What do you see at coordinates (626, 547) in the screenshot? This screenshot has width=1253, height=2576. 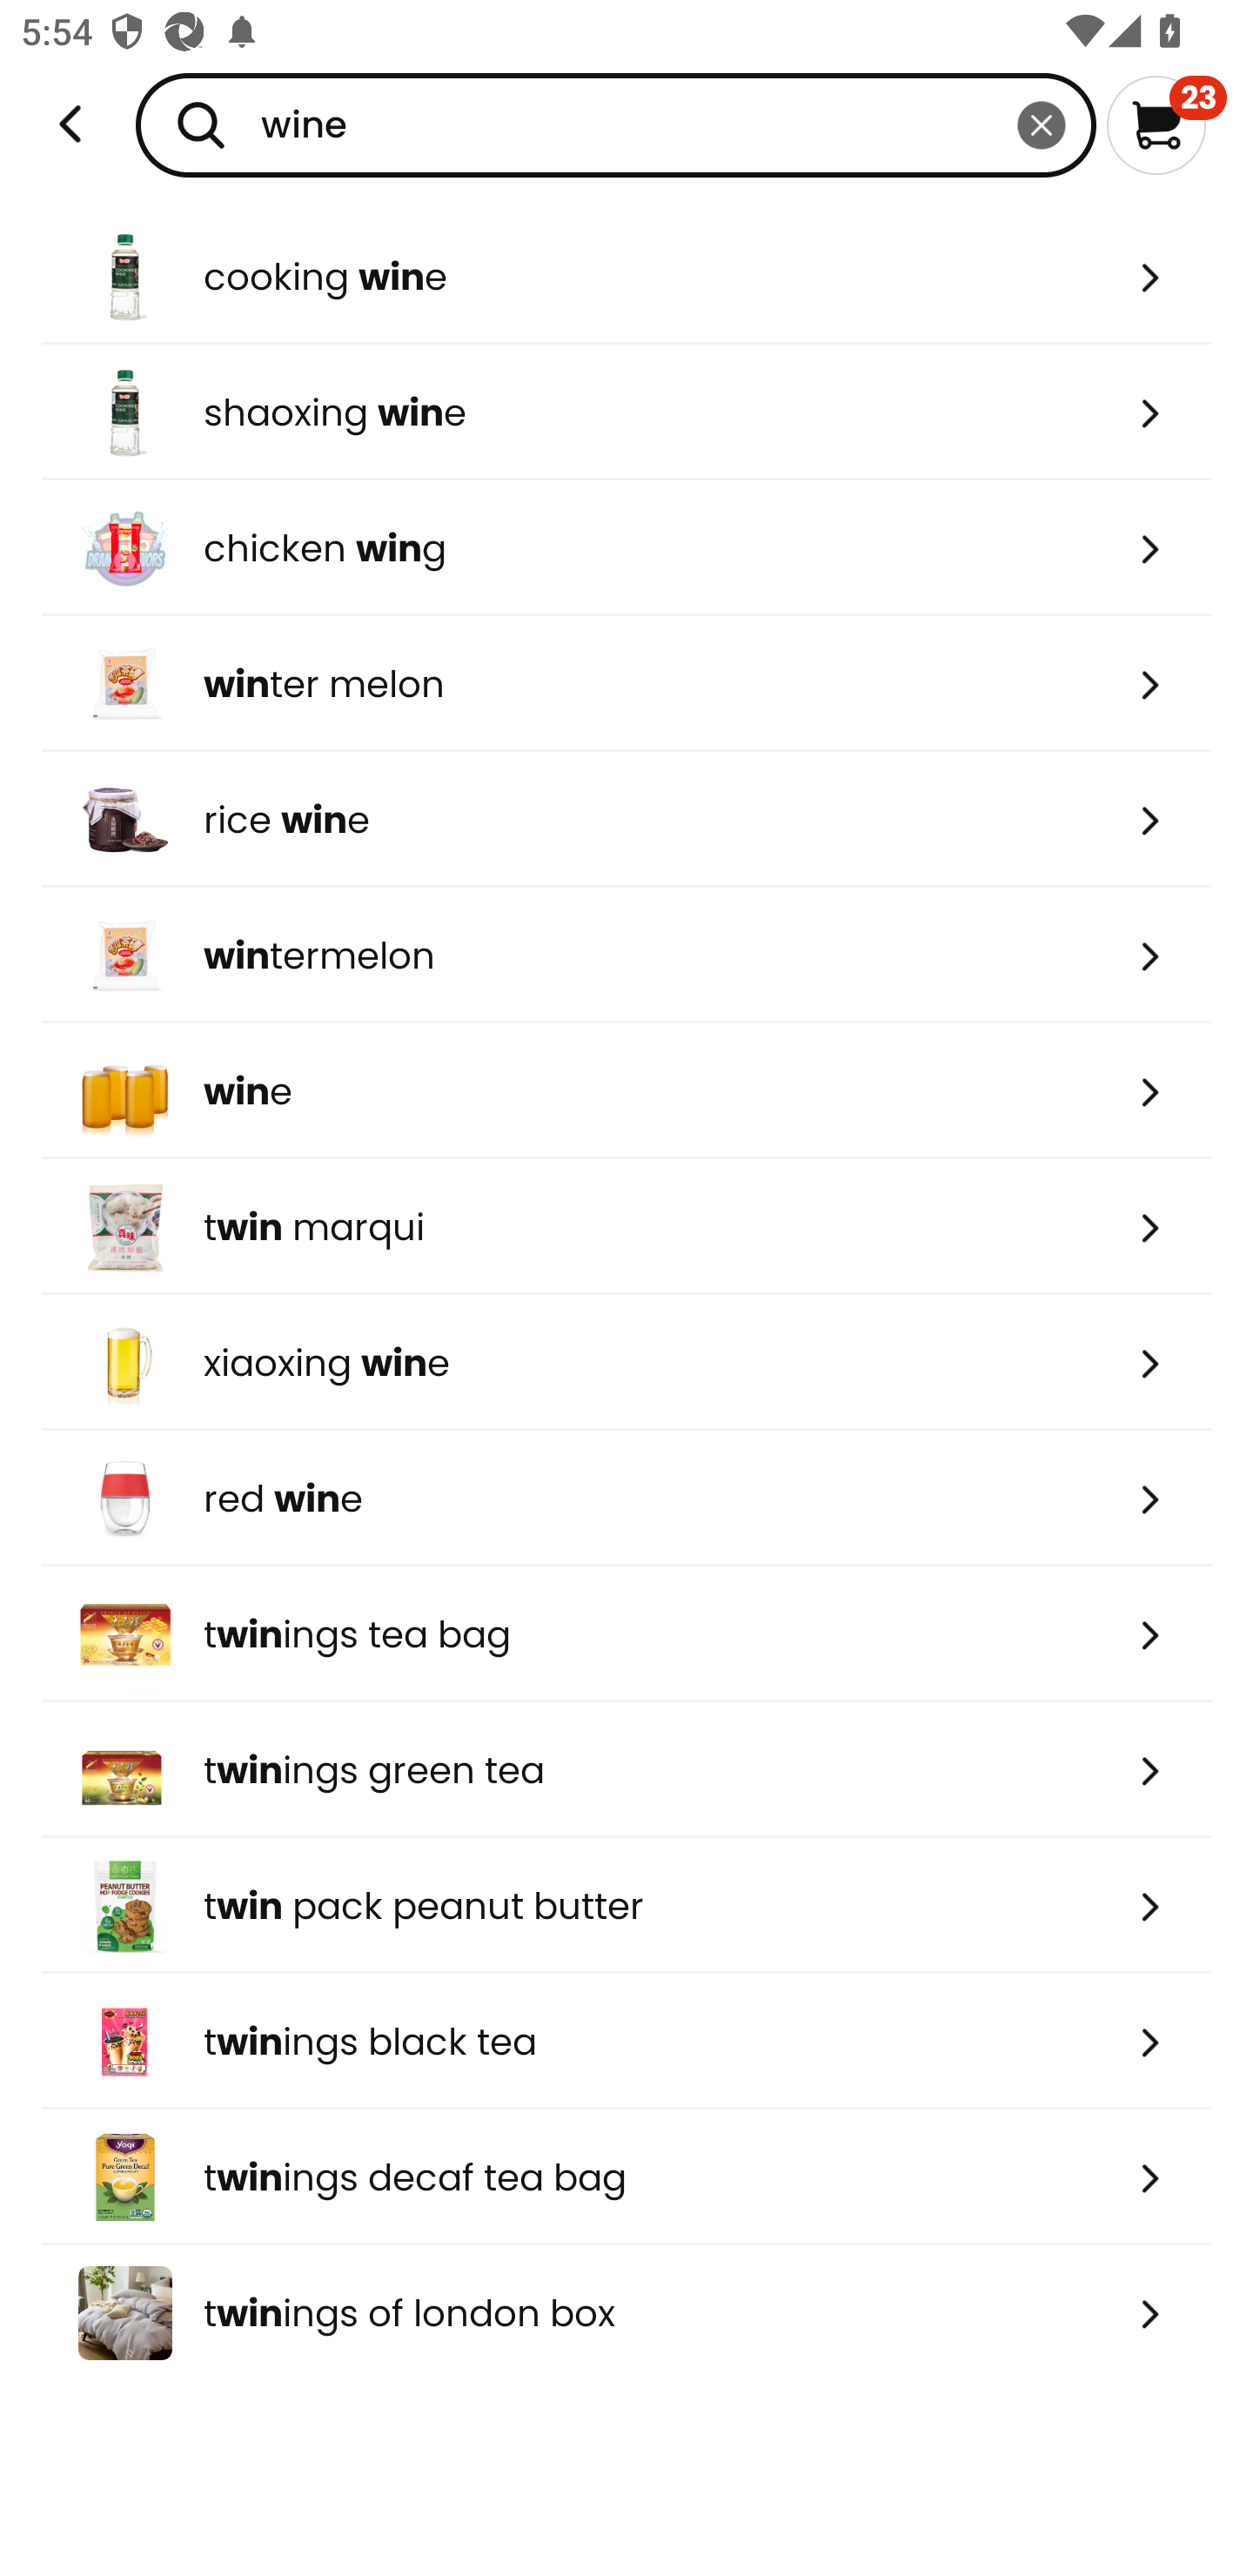 I see `chicken wing` at bounding box center [626, 547].